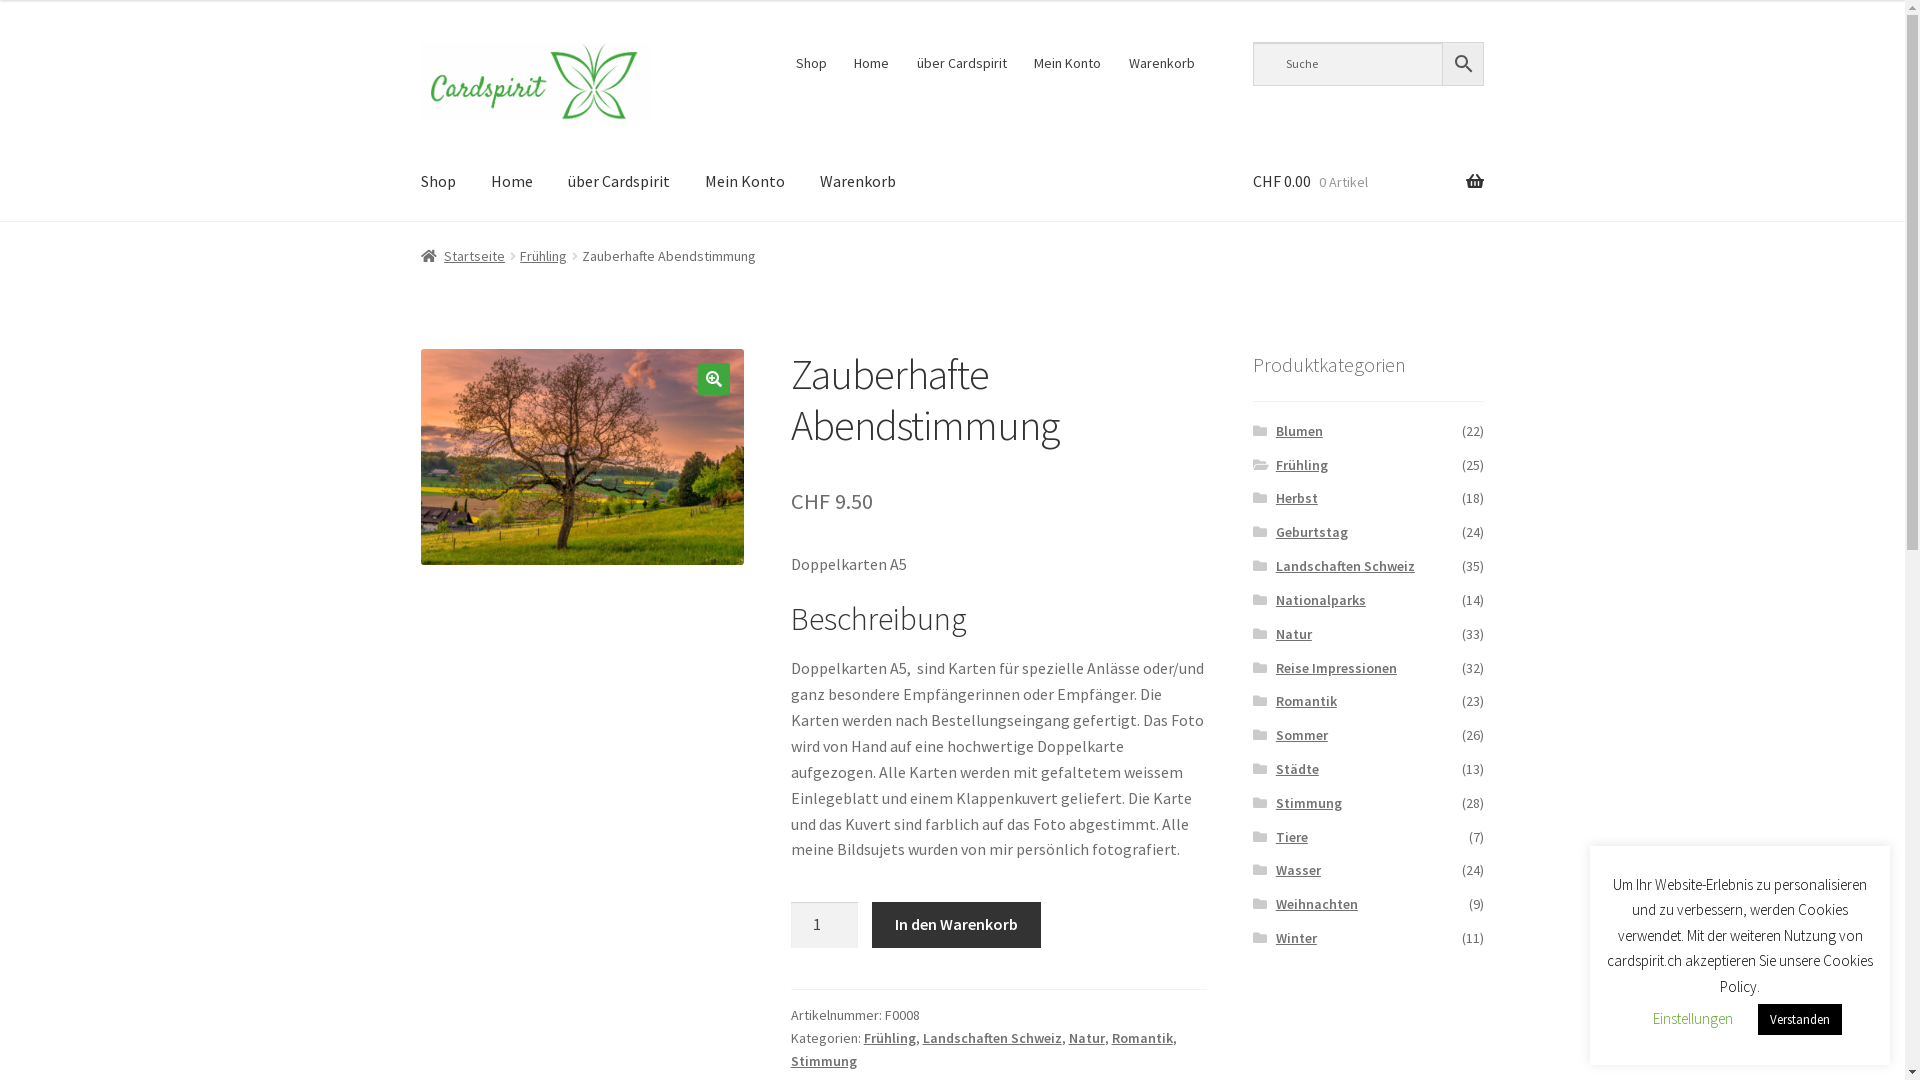 This screenshot has width=1920, height=1080. Describe the element at coordinates (1292, 837) in the screenshot. I see `Tiere` at that location.